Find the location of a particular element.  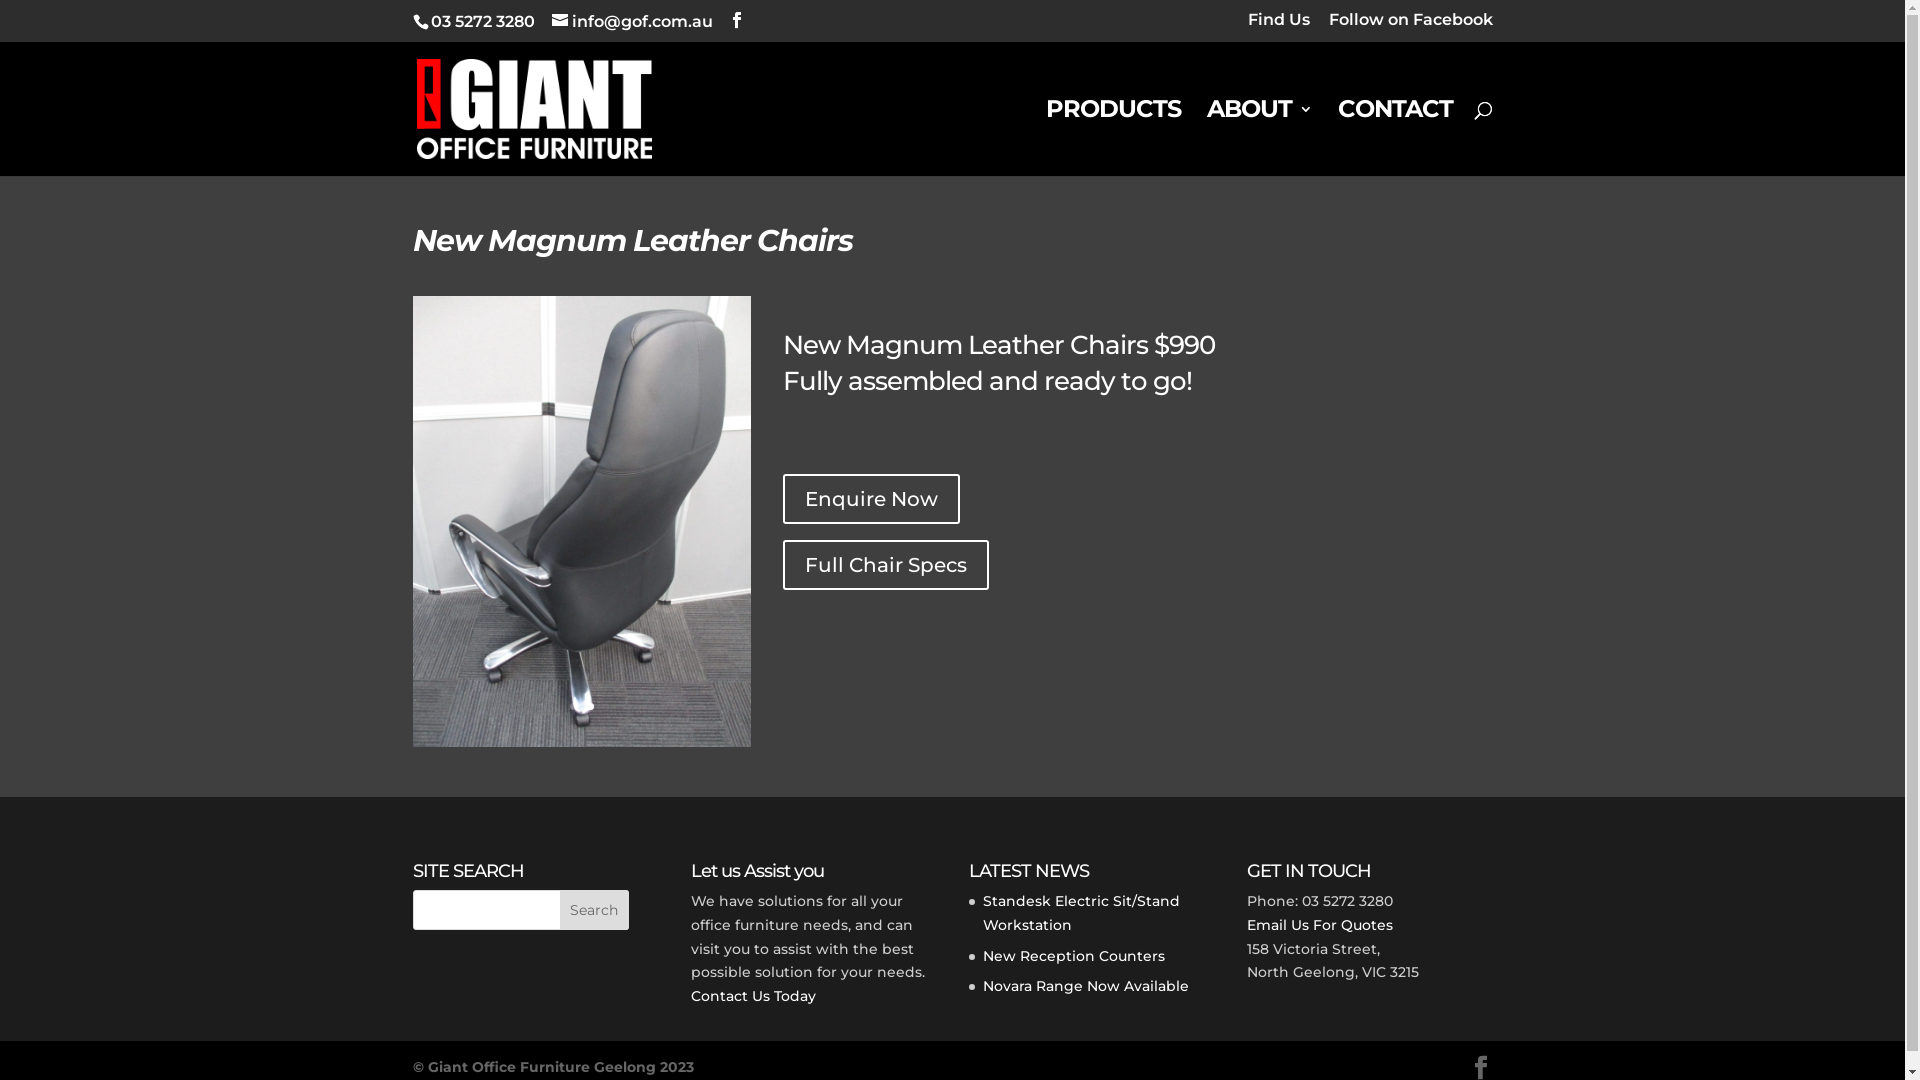

Contact Us Today is located at coordinates (754, 996).